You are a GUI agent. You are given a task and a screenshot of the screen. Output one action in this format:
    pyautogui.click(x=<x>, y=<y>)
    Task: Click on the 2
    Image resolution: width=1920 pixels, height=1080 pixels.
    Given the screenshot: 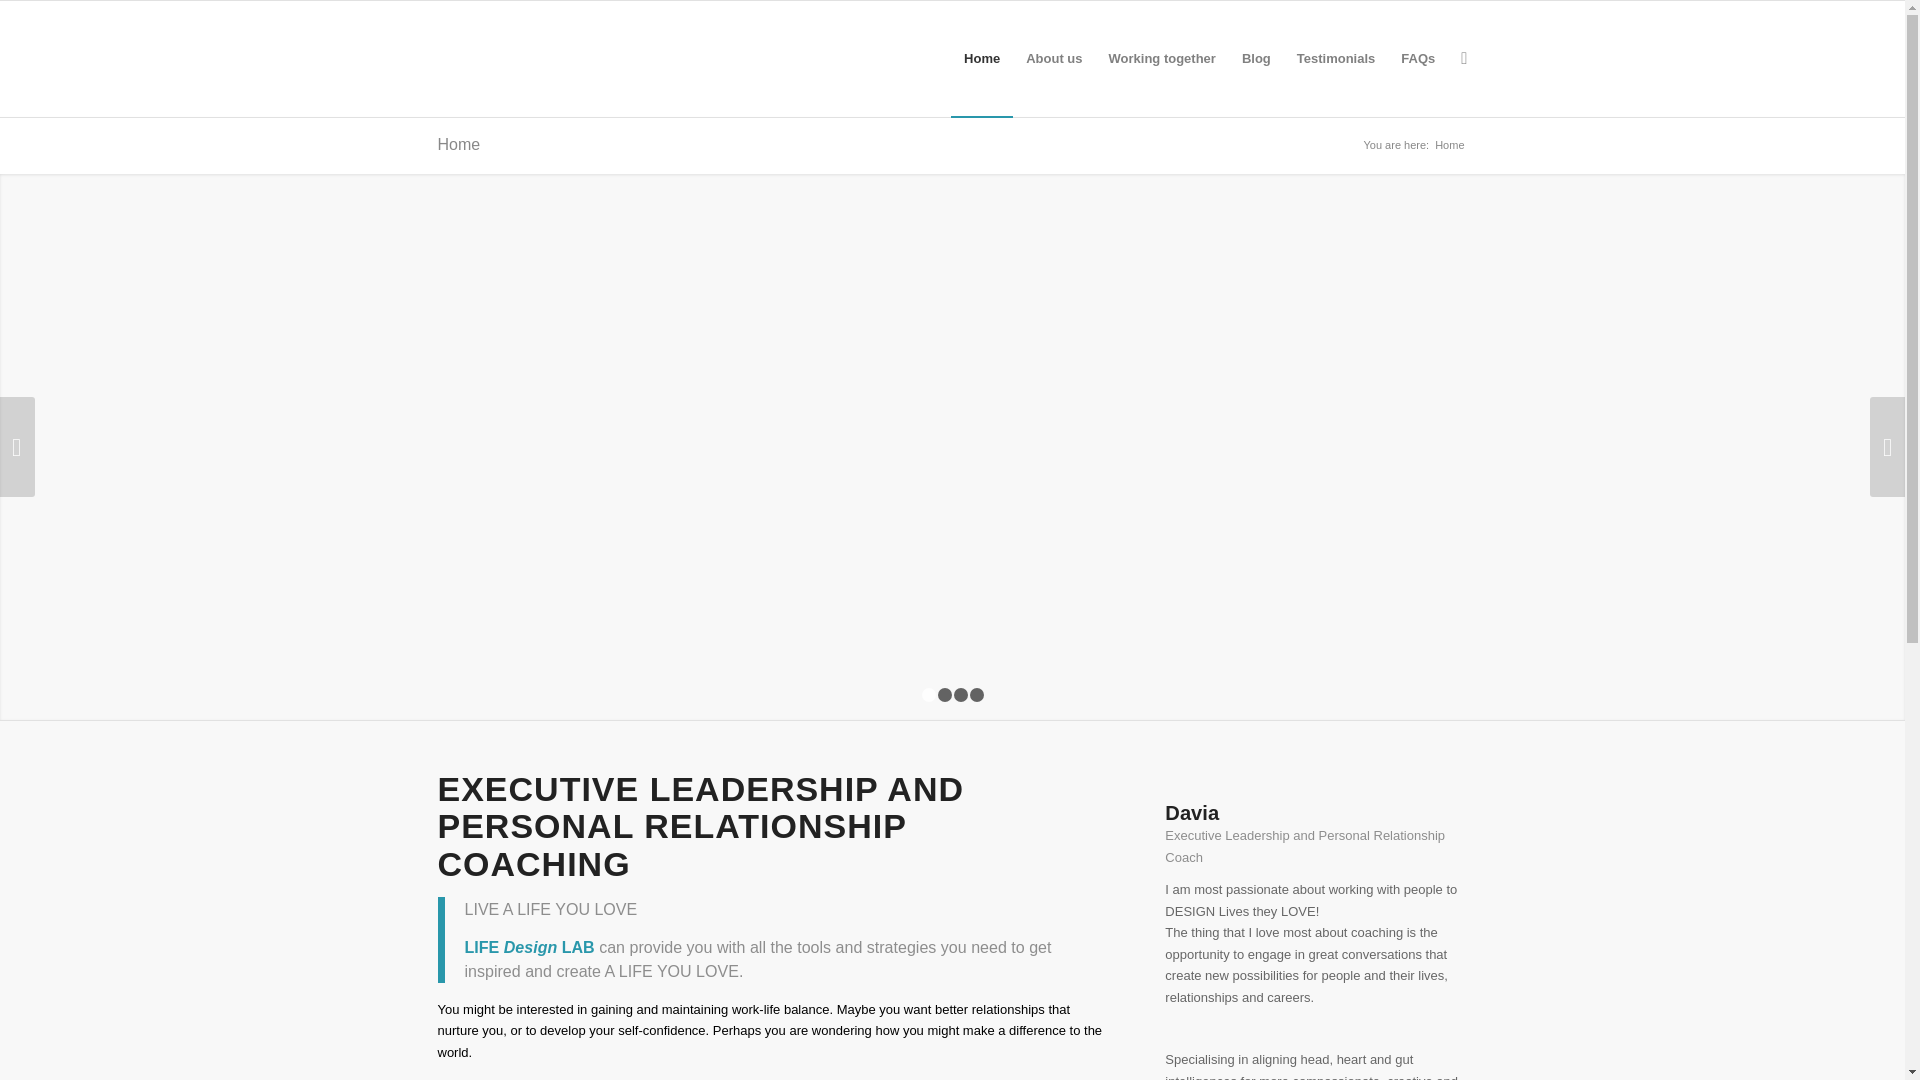 What is the action you would take?
    pyautogui.click(x=945, y=694)
    